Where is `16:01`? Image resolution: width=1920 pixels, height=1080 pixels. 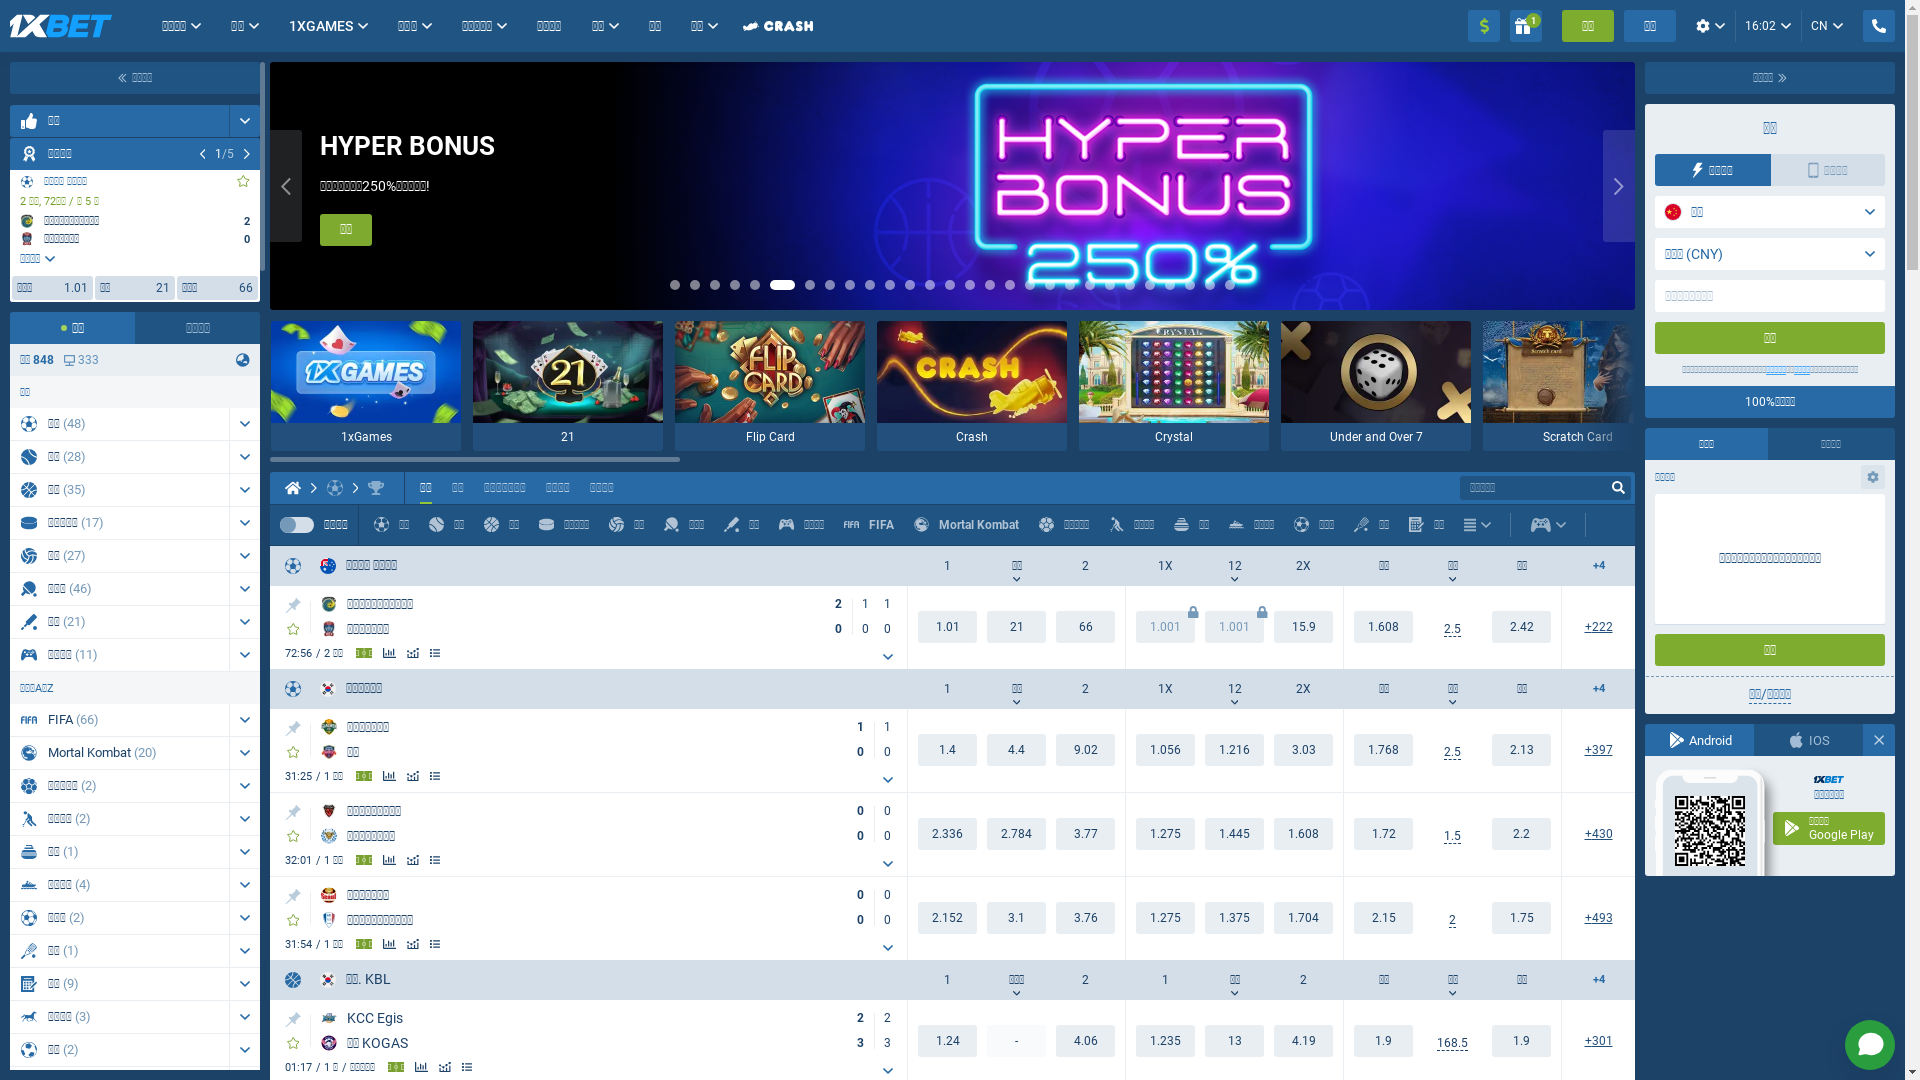
16:01 is located at coordinates (1768, 26).